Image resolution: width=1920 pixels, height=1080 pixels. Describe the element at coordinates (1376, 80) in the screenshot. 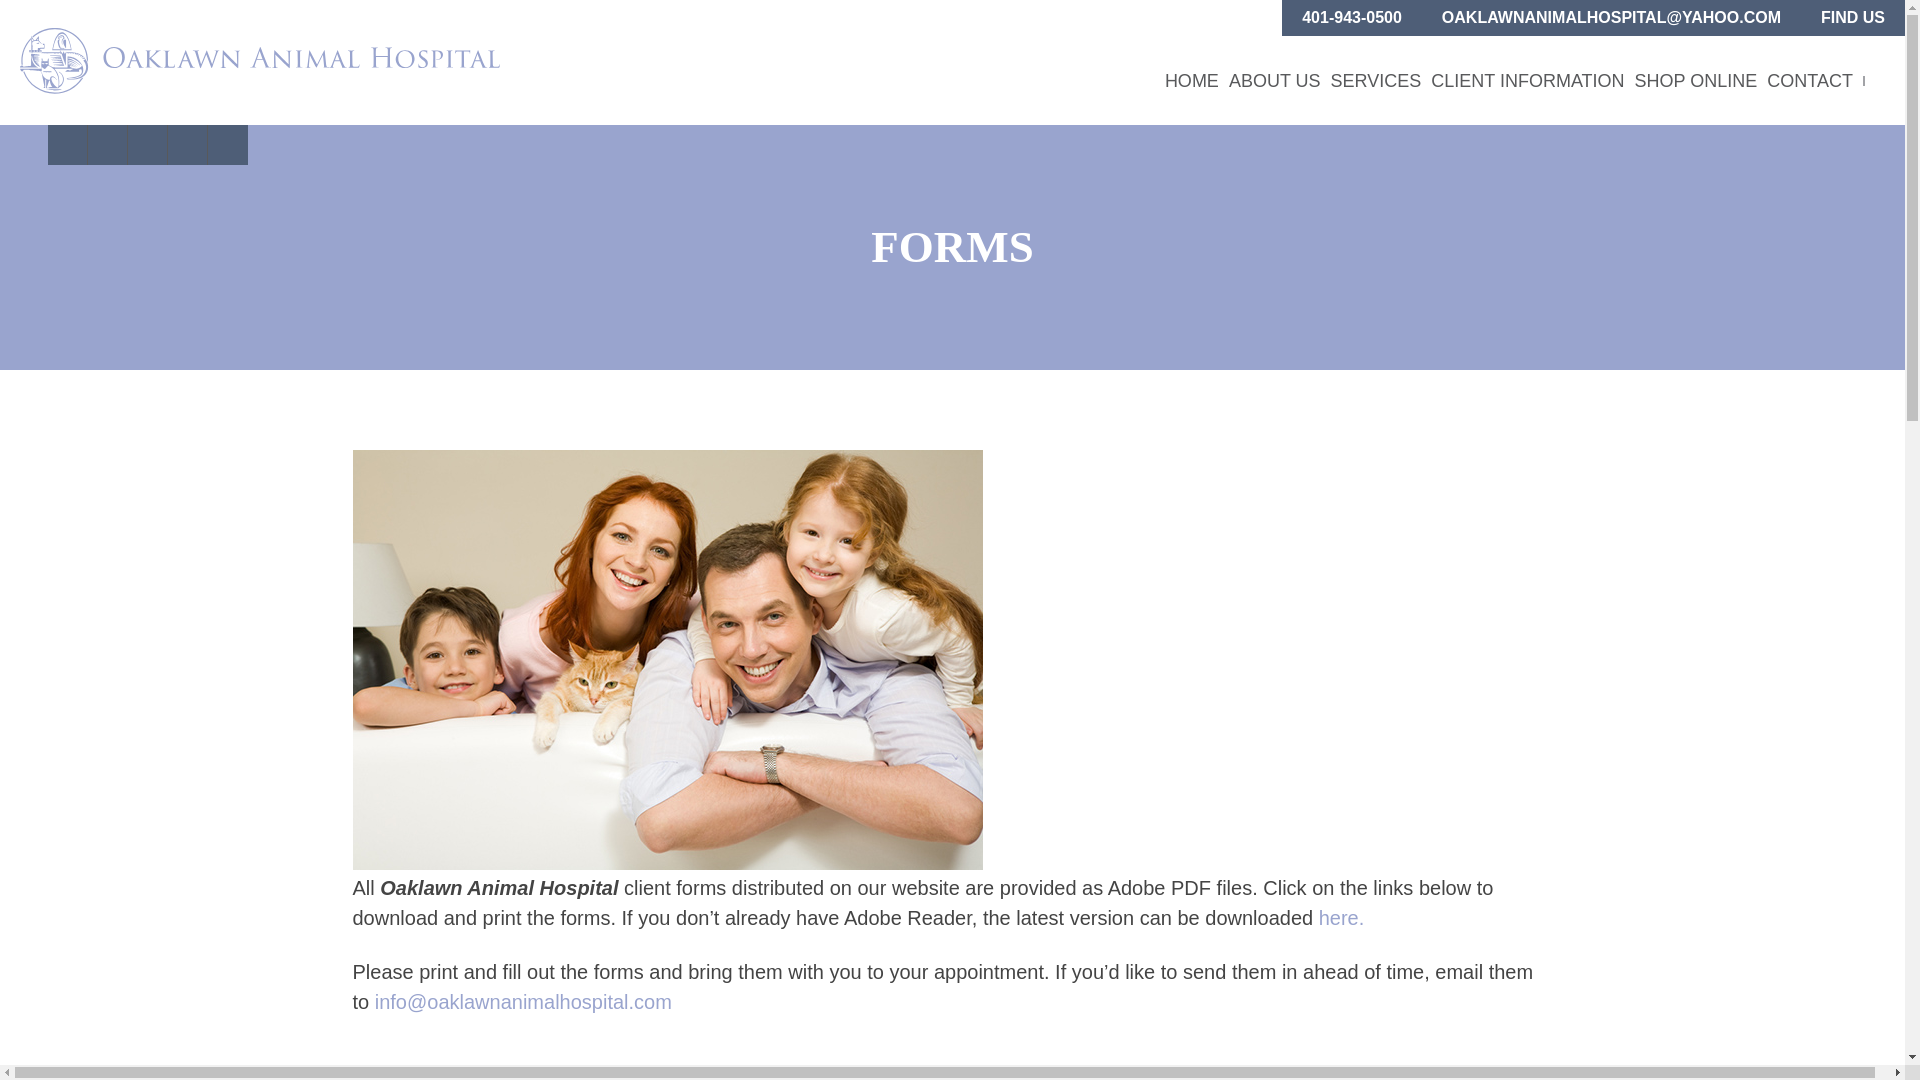

I see `SERVICES` at that location.